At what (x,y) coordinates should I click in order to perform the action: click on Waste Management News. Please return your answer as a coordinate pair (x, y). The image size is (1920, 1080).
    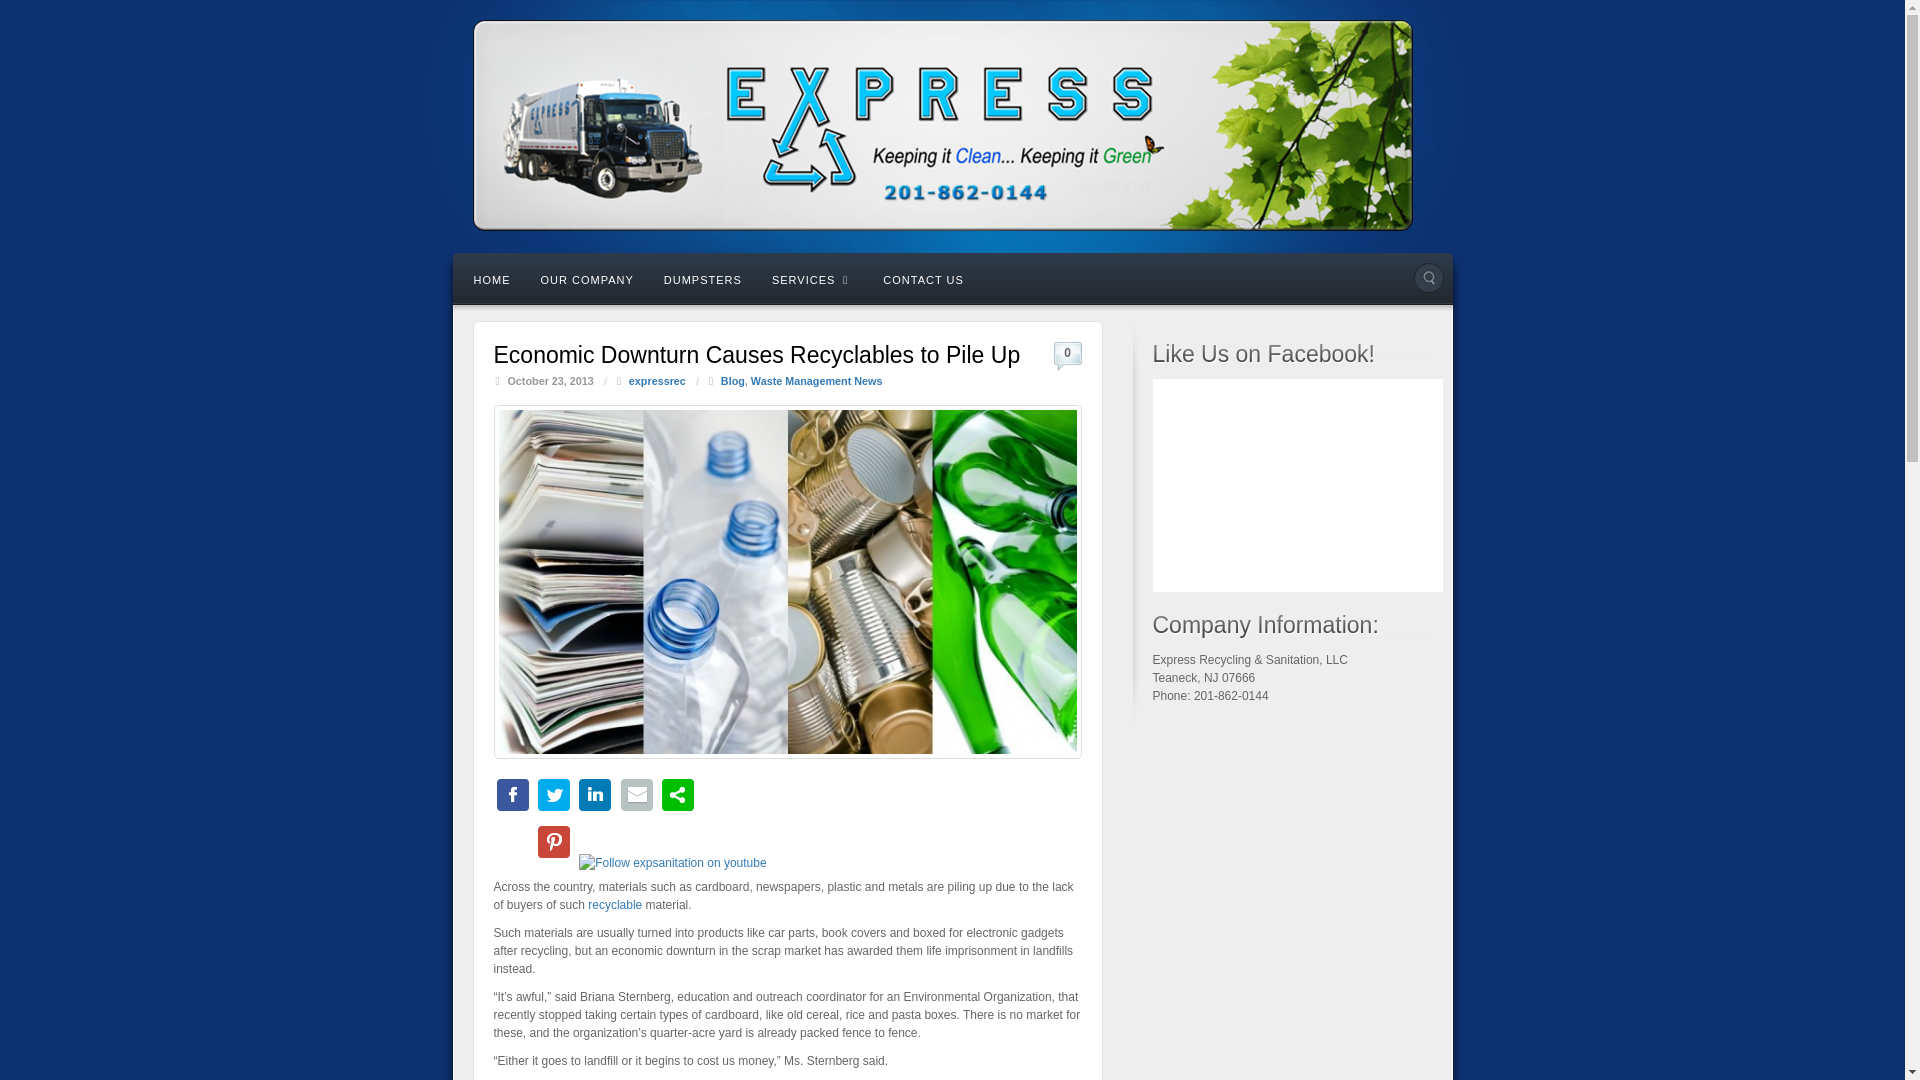
    Looking at the image, I should click on (816, 380).